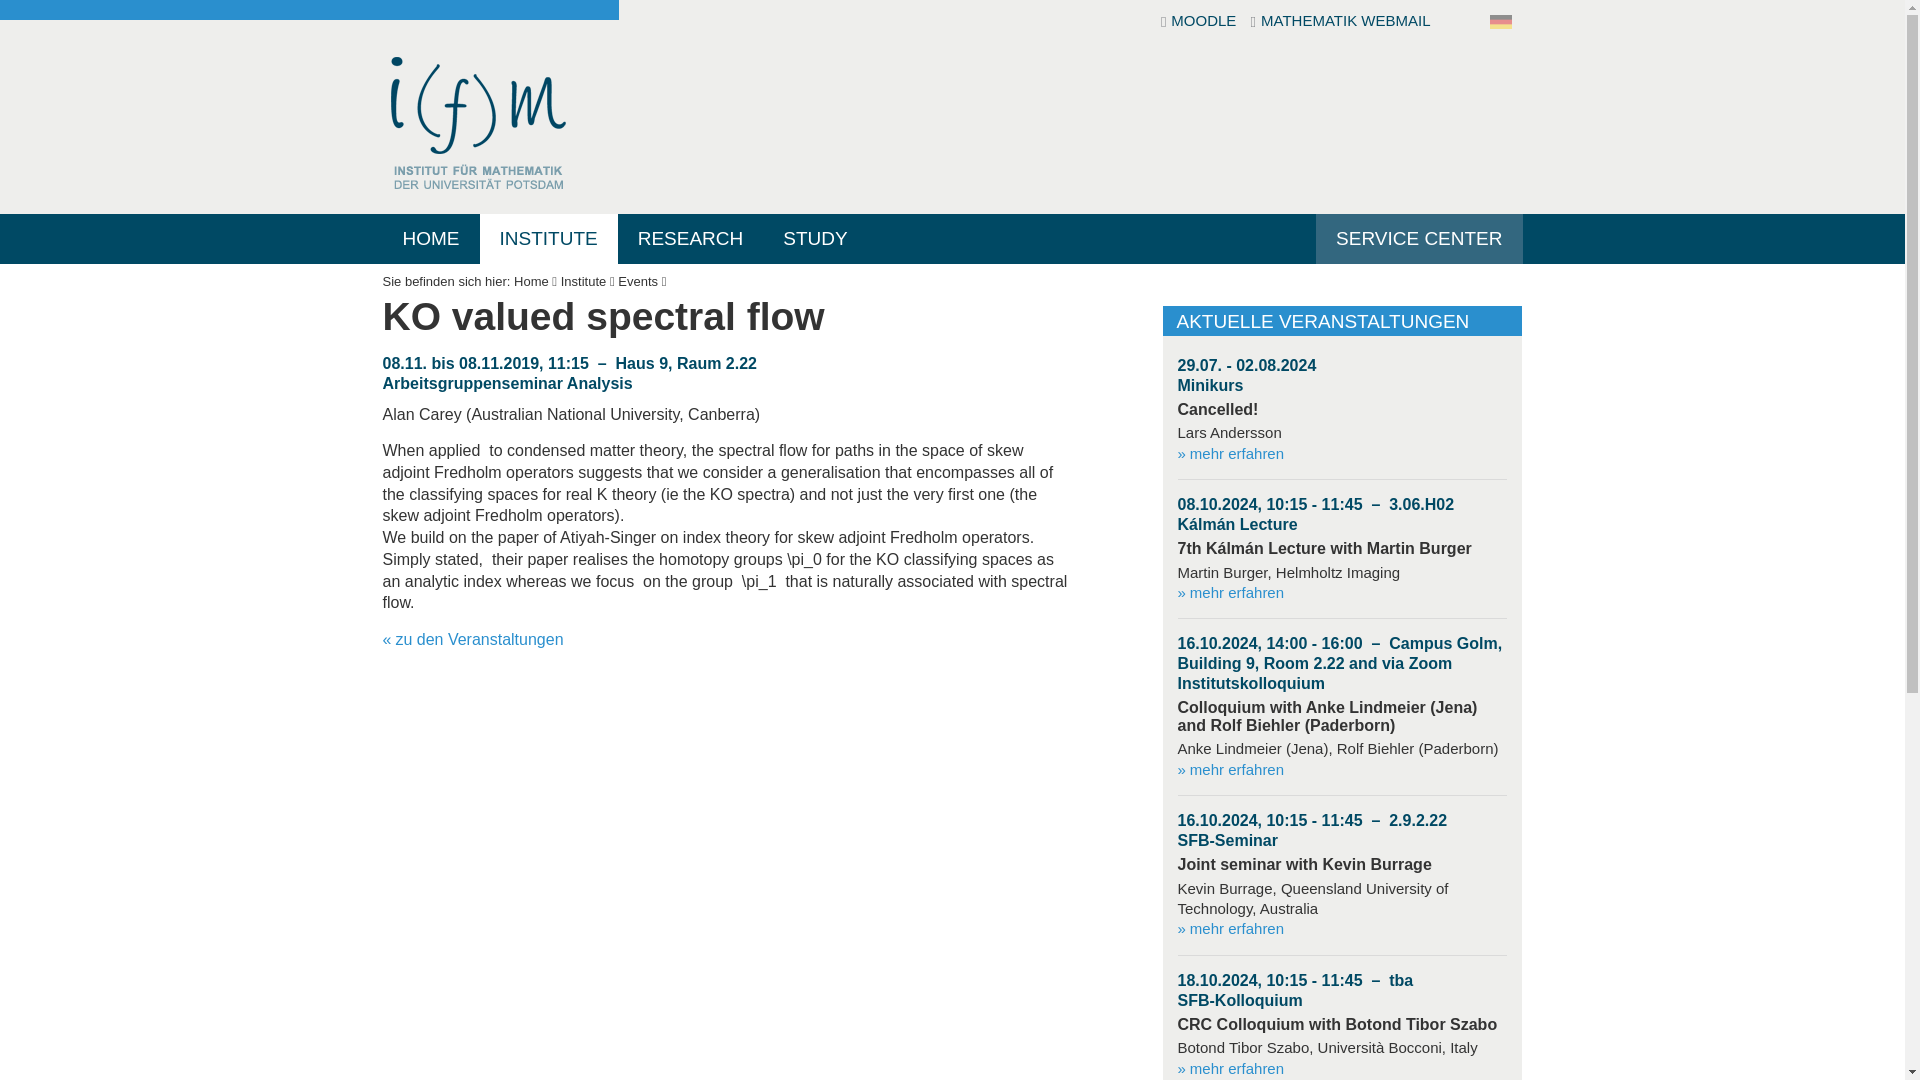 The image size is (1920, 1080). Describe the element at coordinates (1200, 23) in the screenshot. I see `MOODLE` at that location.